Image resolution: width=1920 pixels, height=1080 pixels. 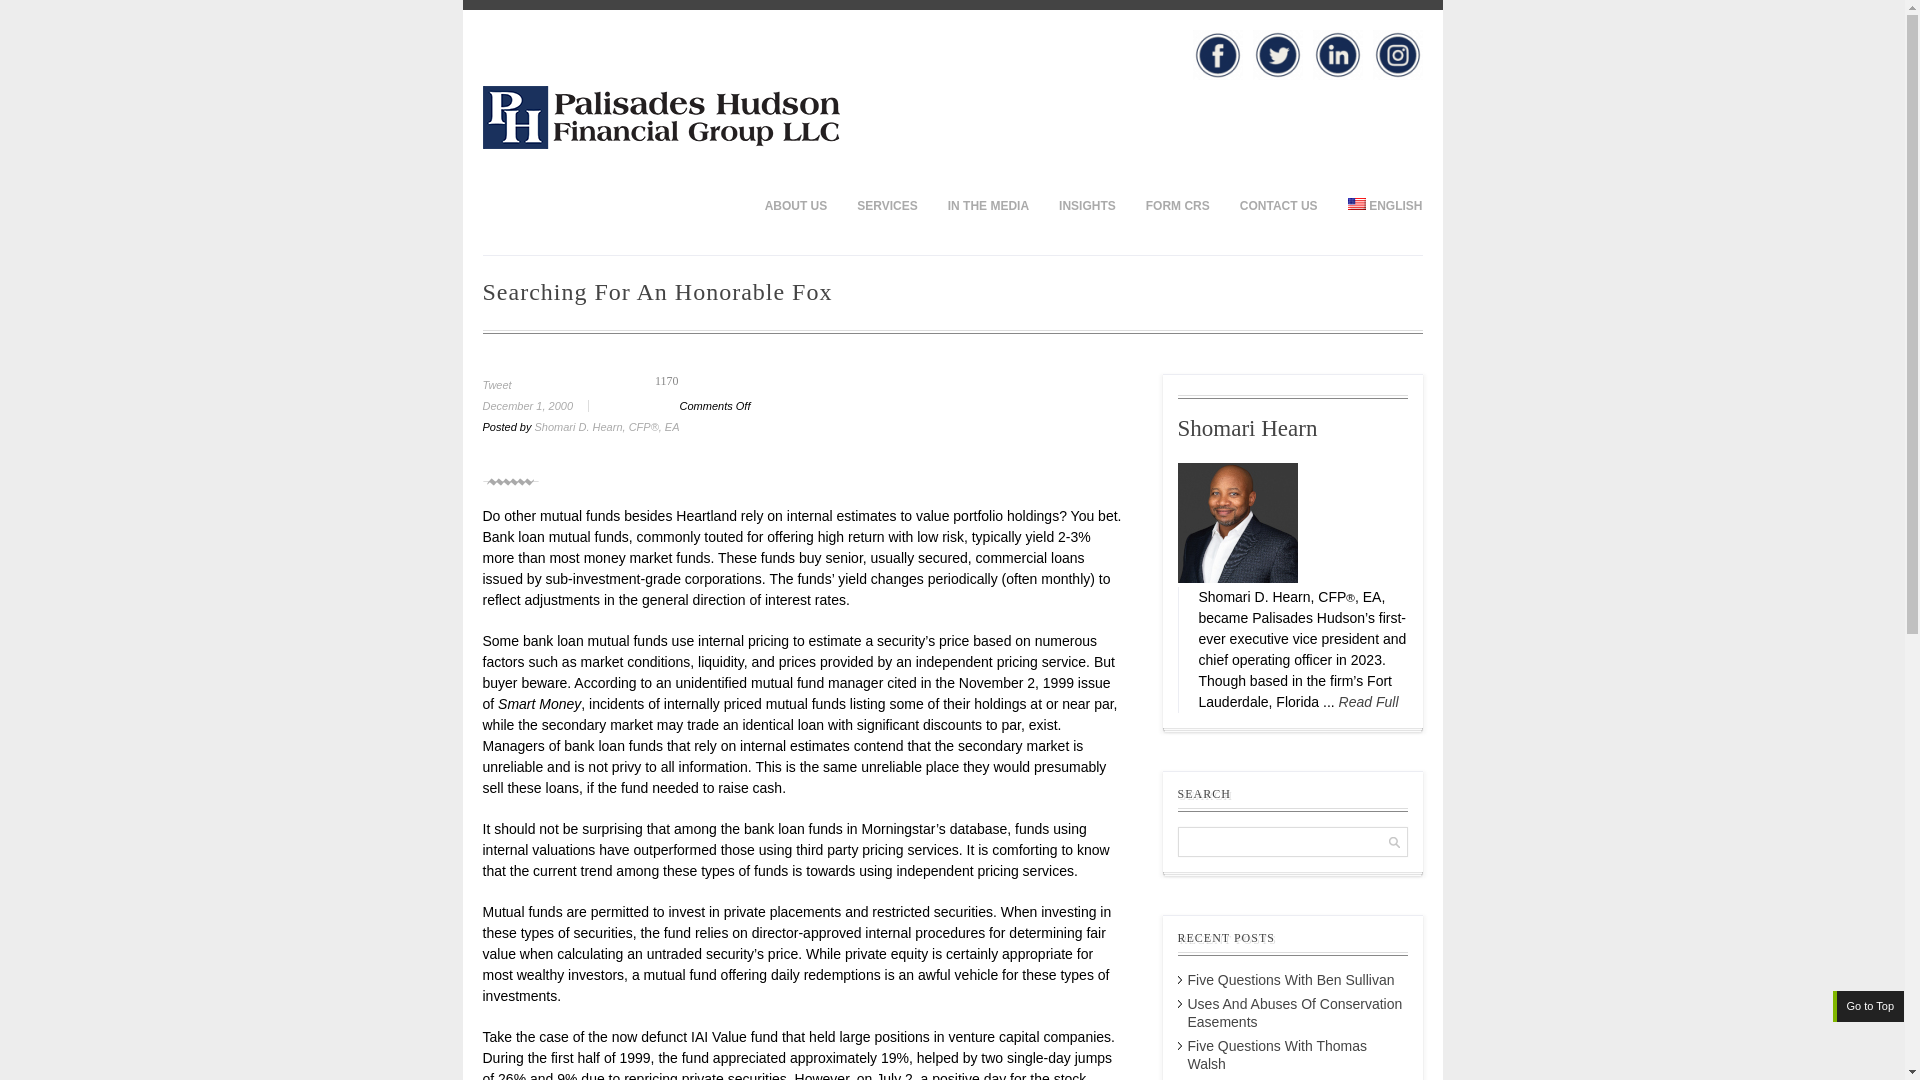 What do you see at coordinates (1356, 203) in the screenshot?
I see `English` at bounding box center [1356, 203].